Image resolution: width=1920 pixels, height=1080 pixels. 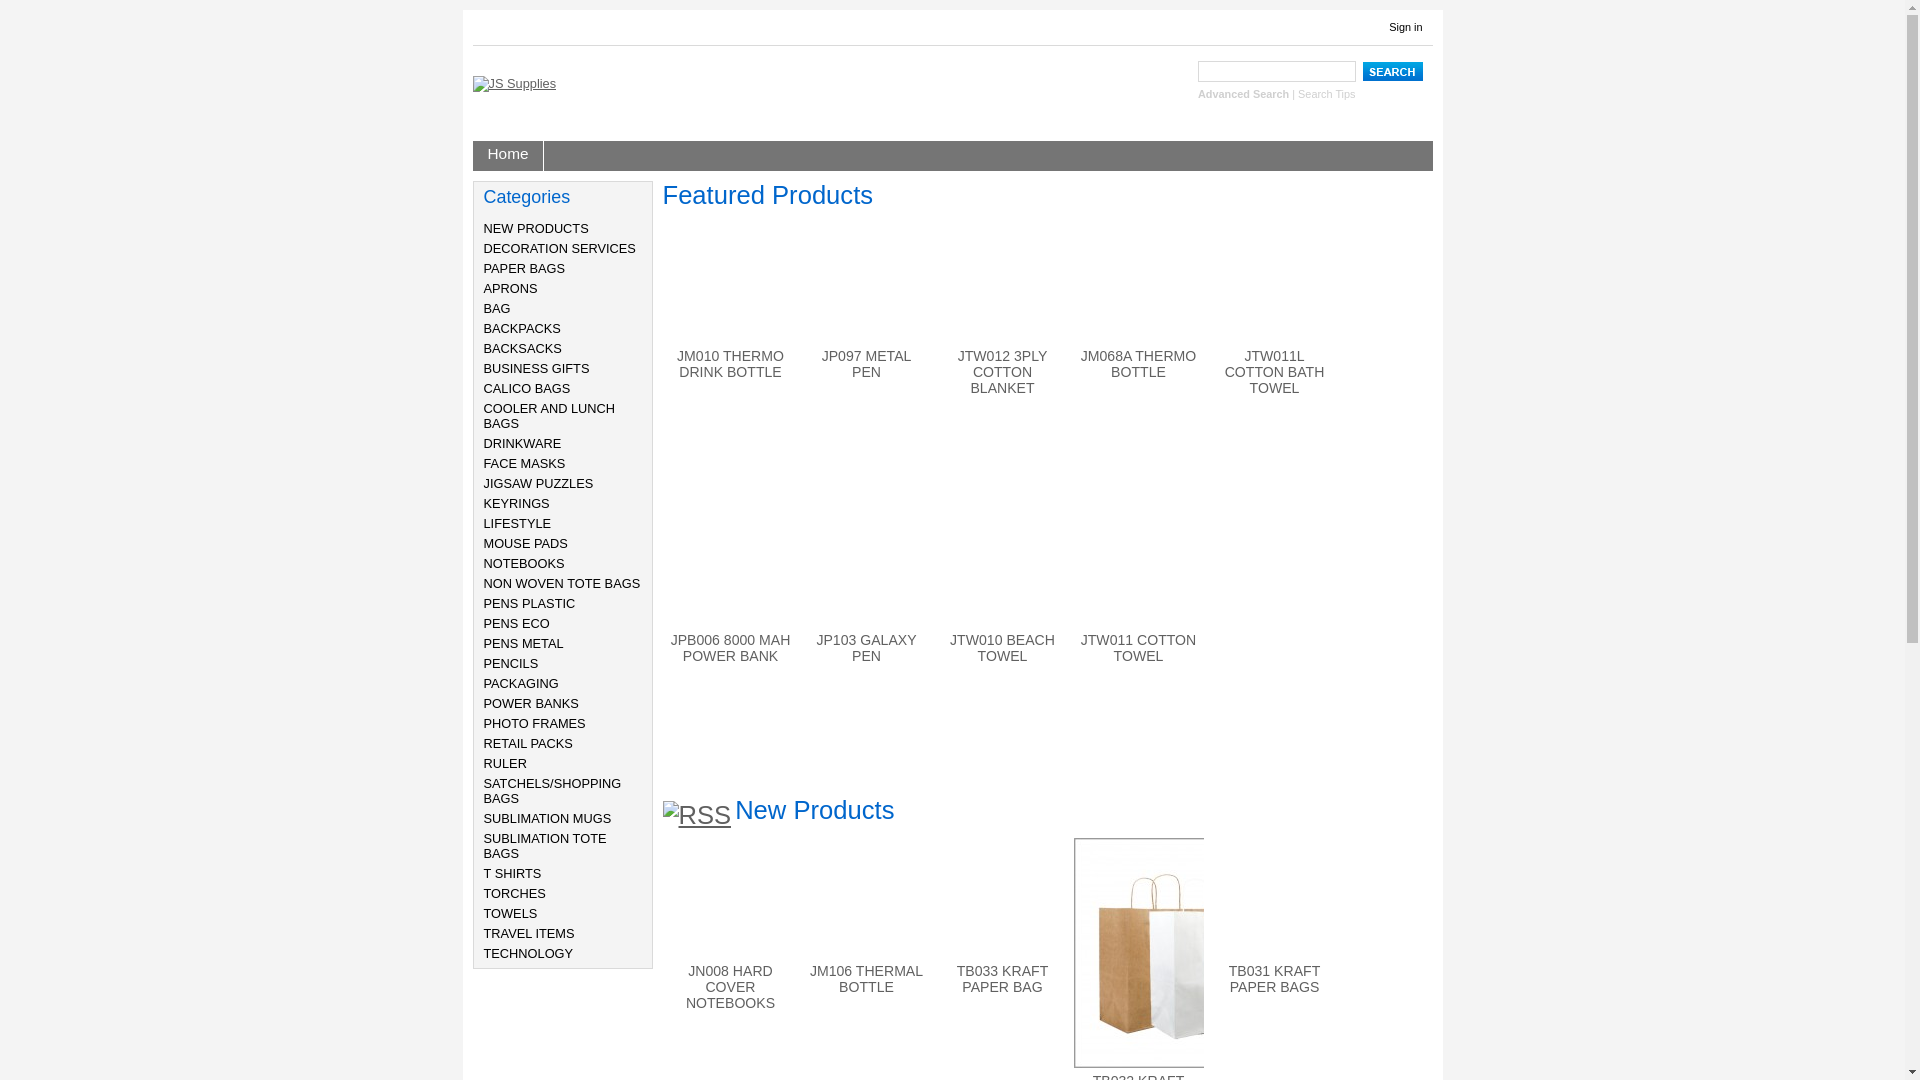 I want to click on JTW010 BEACH TOWEL, so click(x=1002, y=648).